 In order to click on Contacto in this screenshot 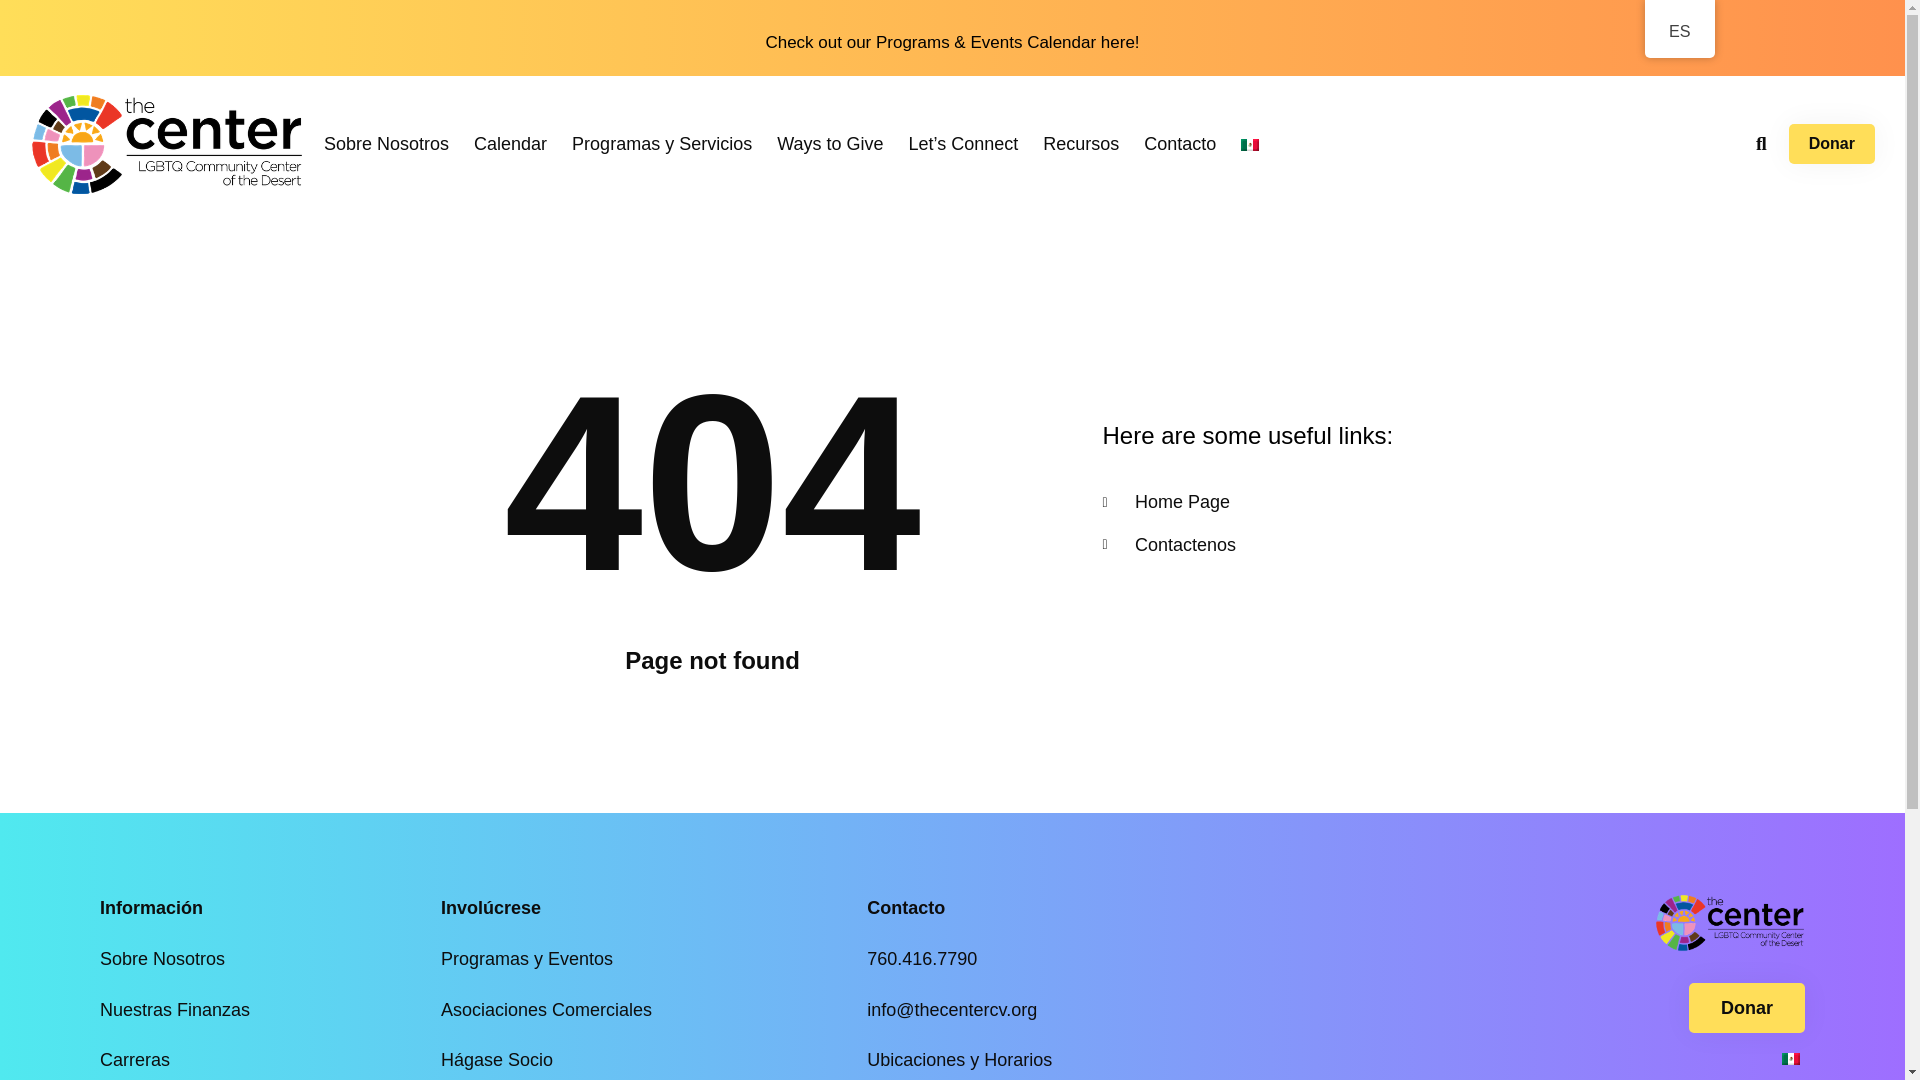, I will do `click(1180, 144)`.